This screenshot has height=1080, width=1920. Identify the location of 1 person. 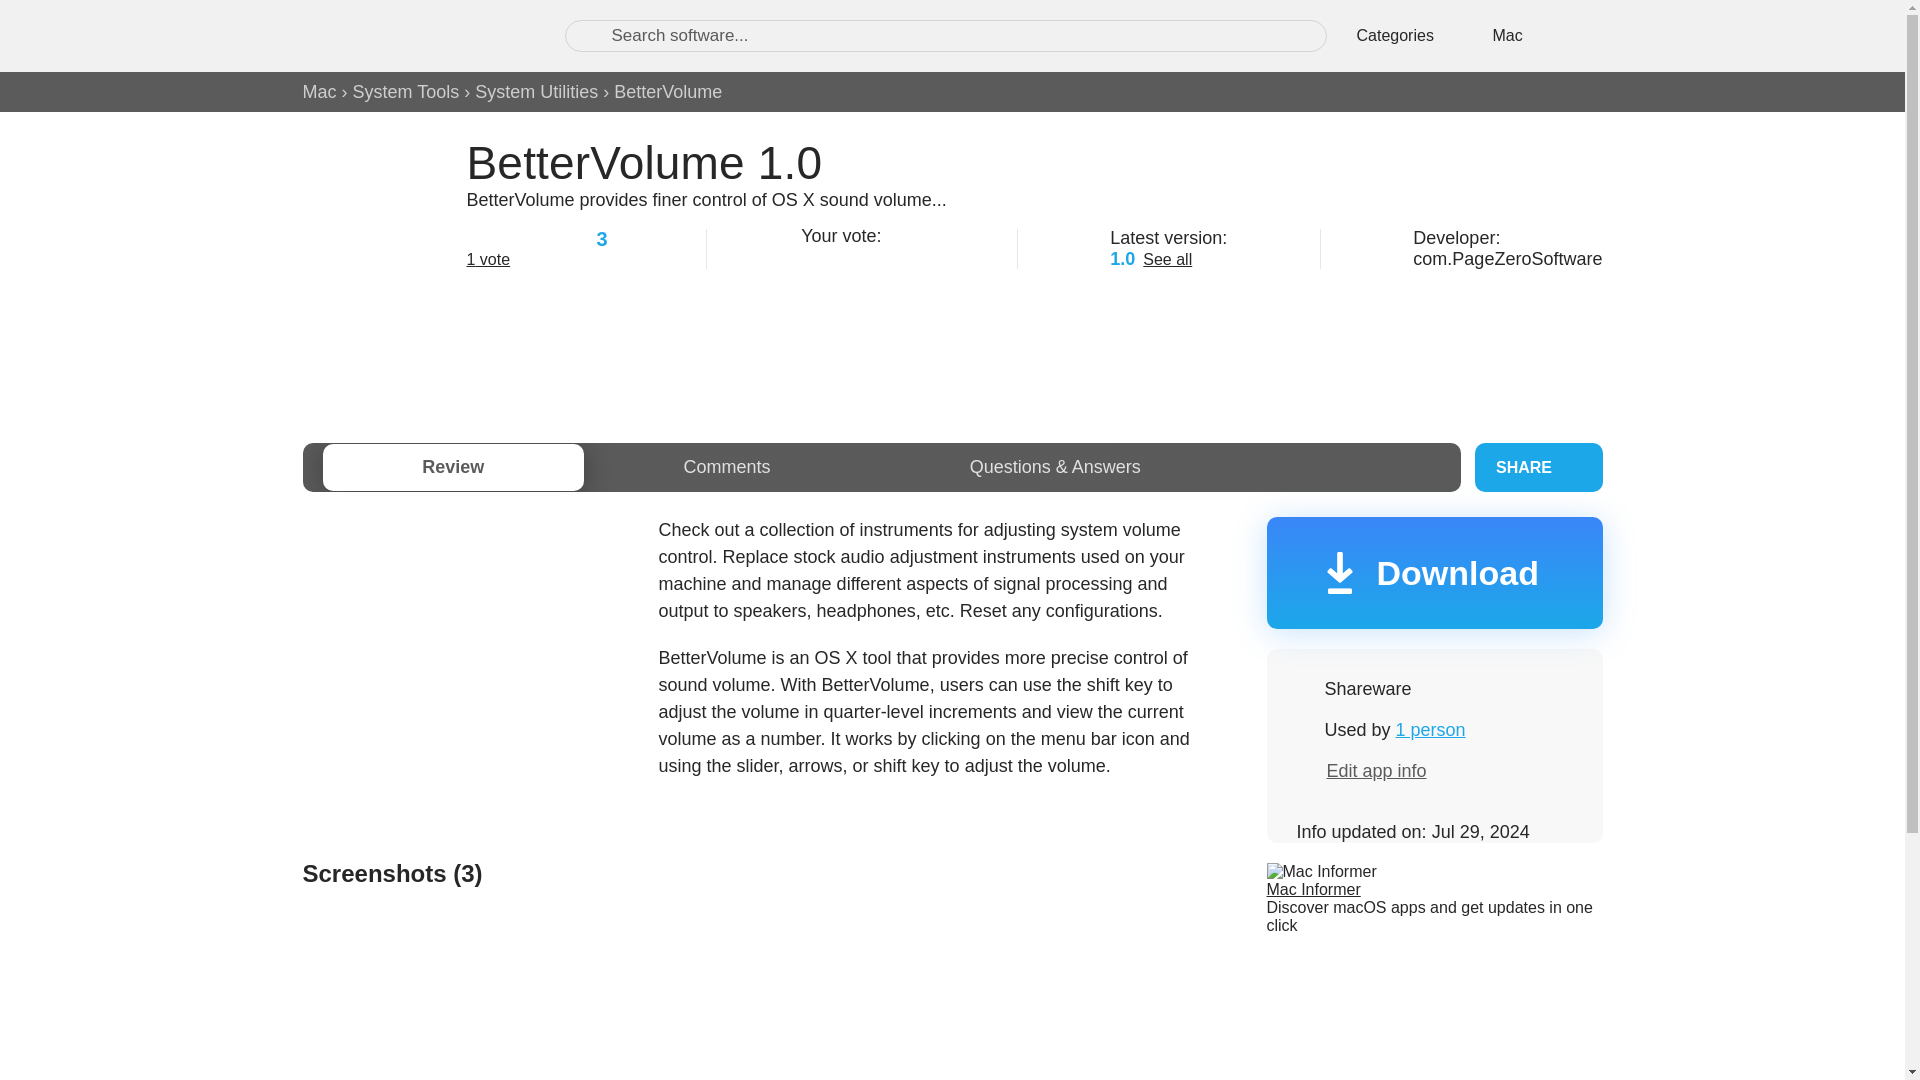
(1430, 730).